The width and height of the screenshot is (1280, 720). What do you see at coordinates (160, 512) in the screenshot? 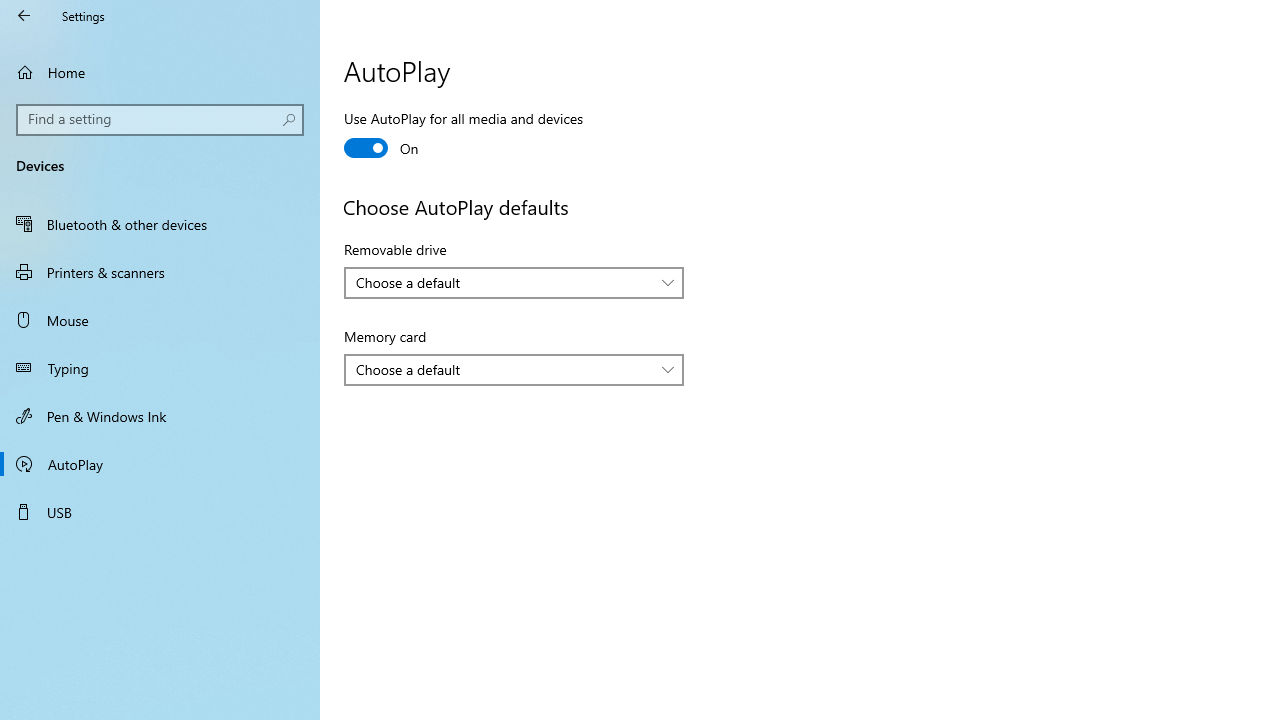
I see `USB` at bounding box center [160, 512].